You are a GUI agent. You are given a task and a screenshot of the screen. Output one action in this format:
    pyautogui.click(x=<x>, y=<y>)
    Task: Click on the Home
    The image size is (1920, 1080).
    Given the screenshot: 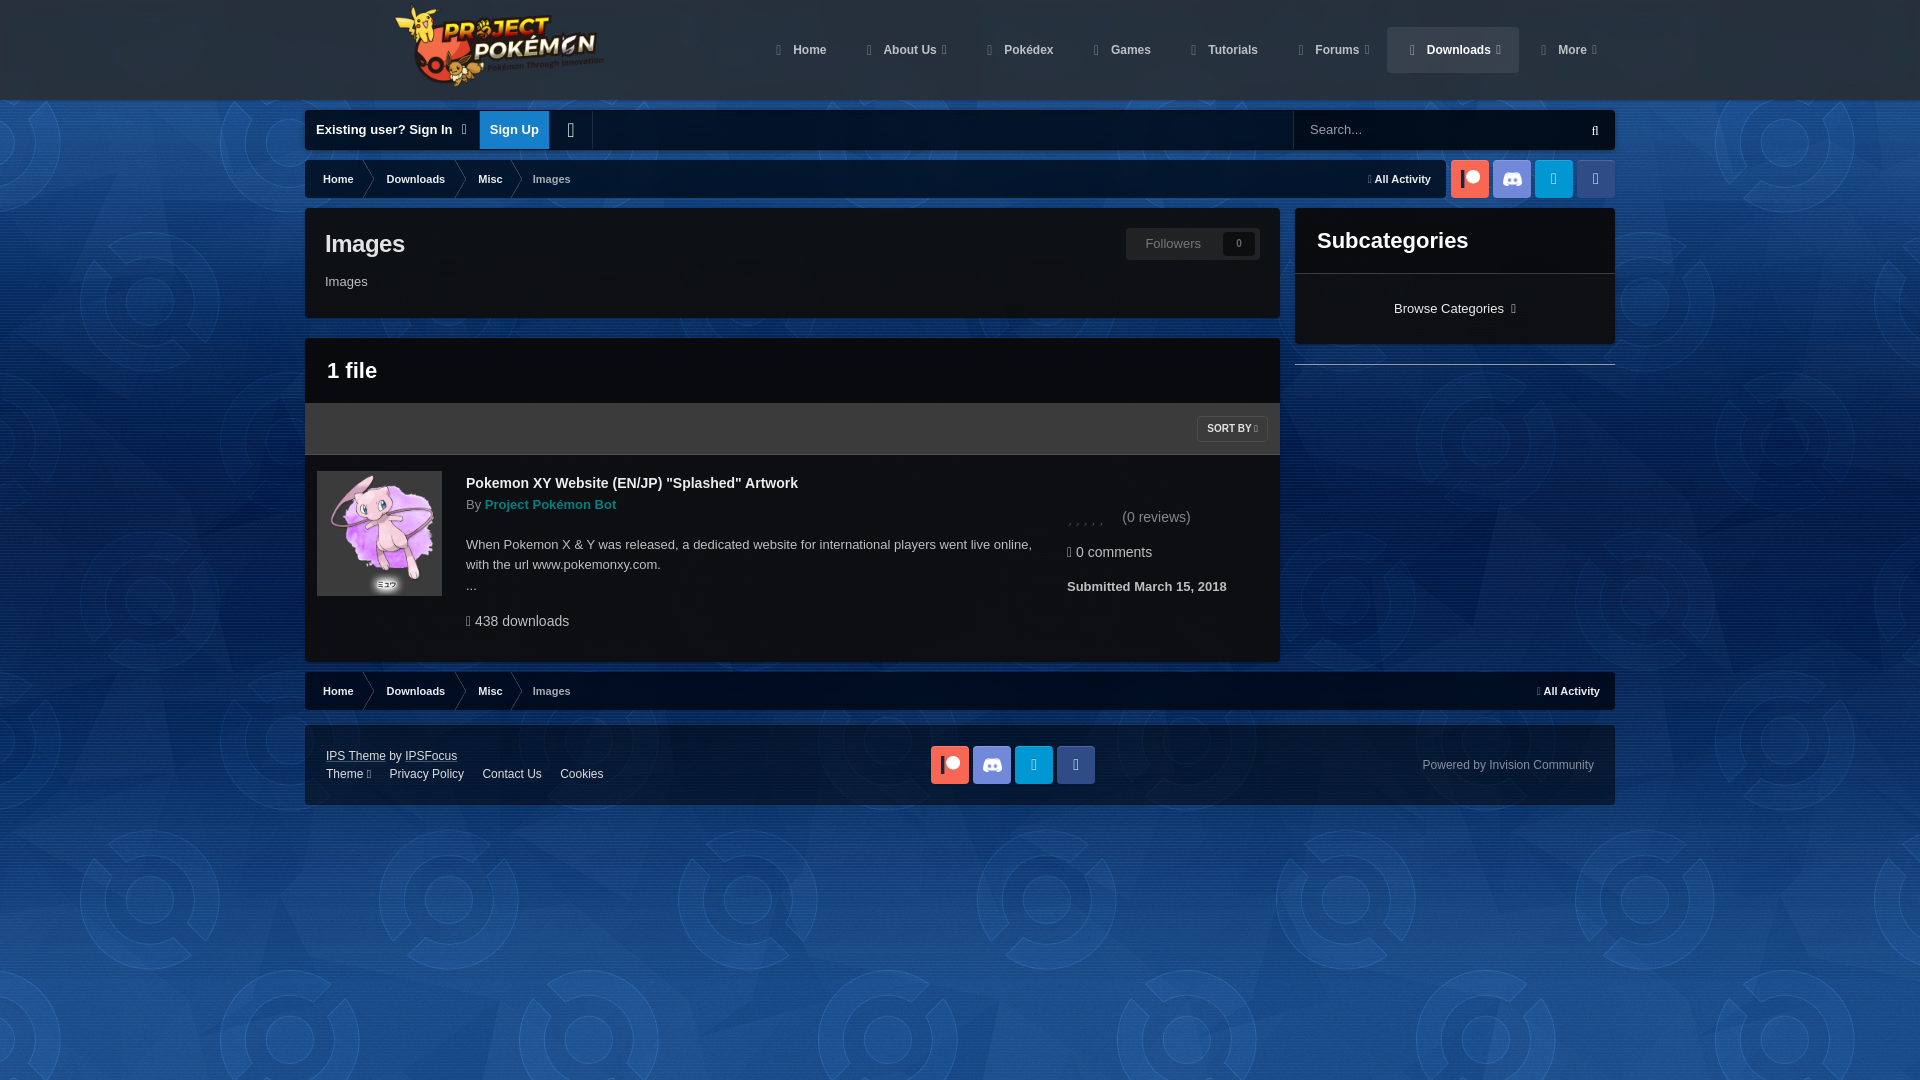 What is the action you would take?
    pyautogui.click(x=336, y=178)
    